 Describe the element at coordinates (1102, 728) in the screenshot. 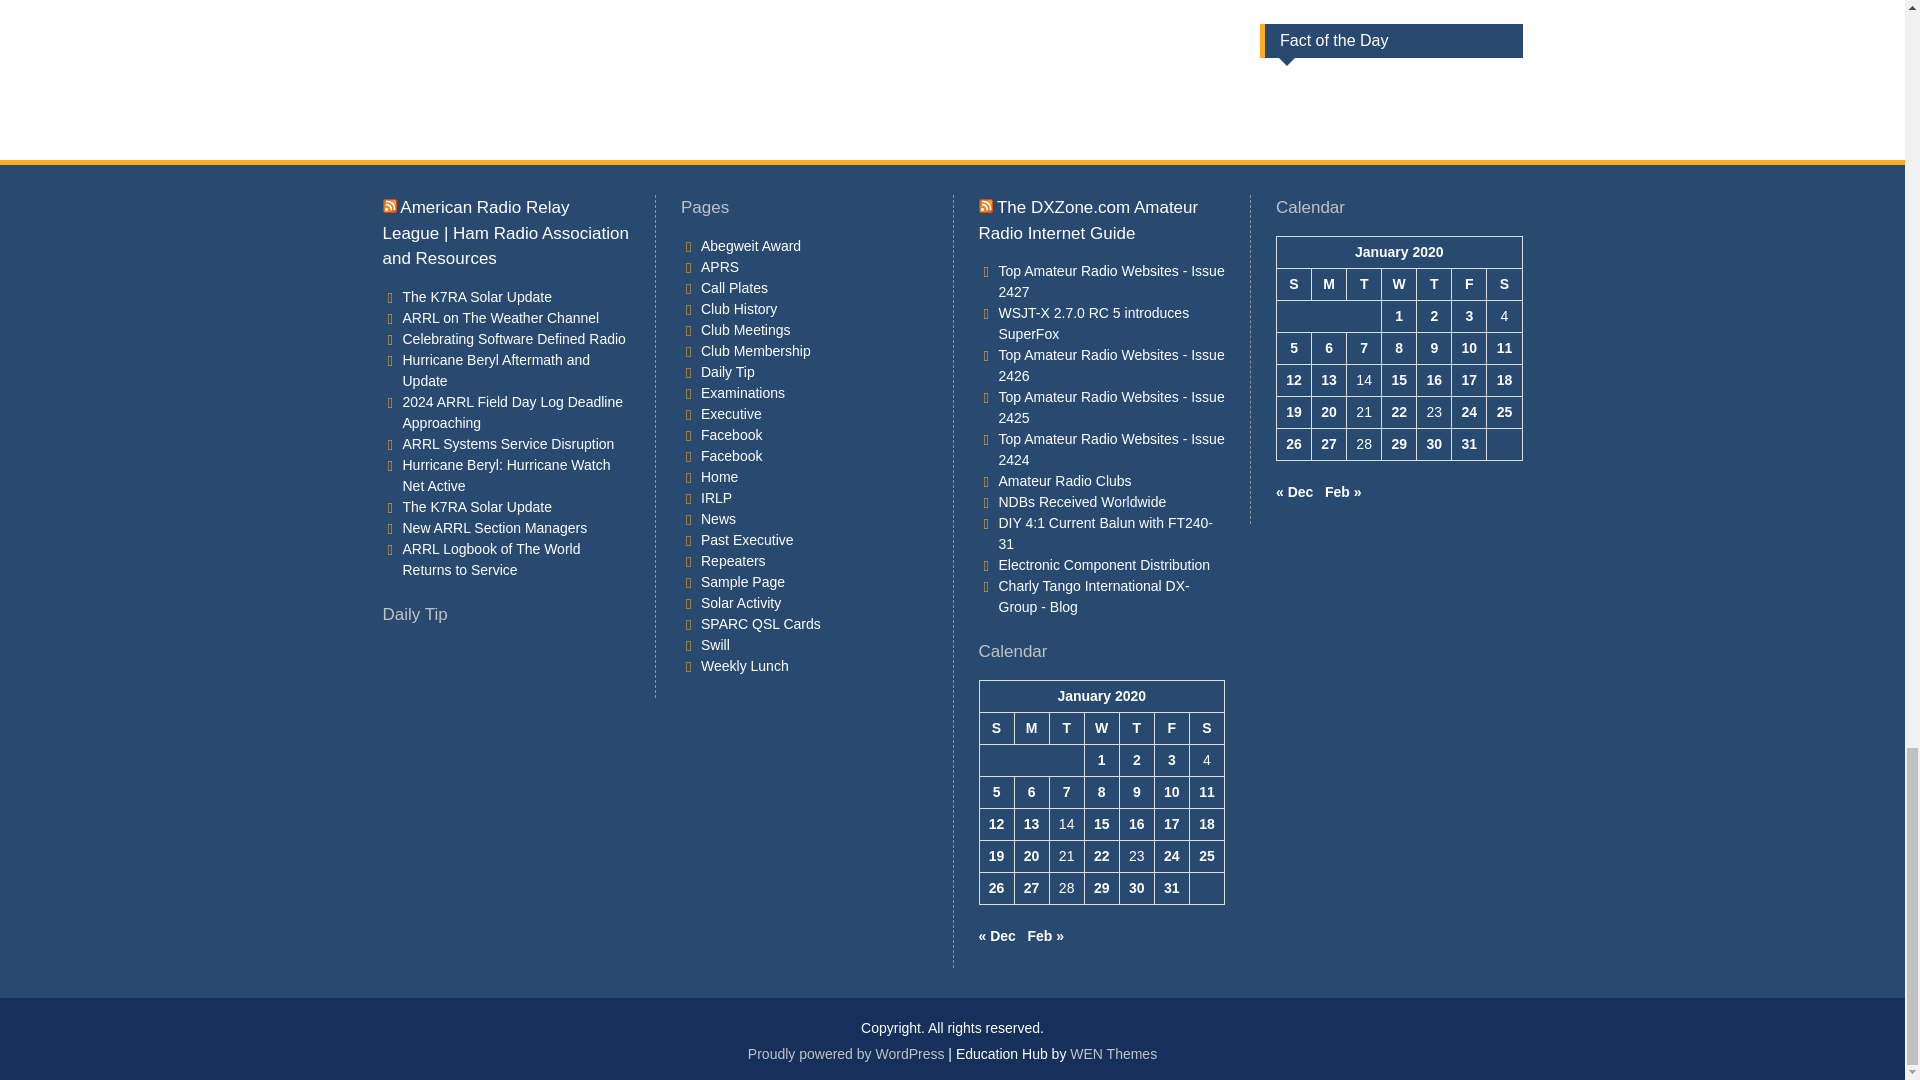

I see `Wednesday` at that location.